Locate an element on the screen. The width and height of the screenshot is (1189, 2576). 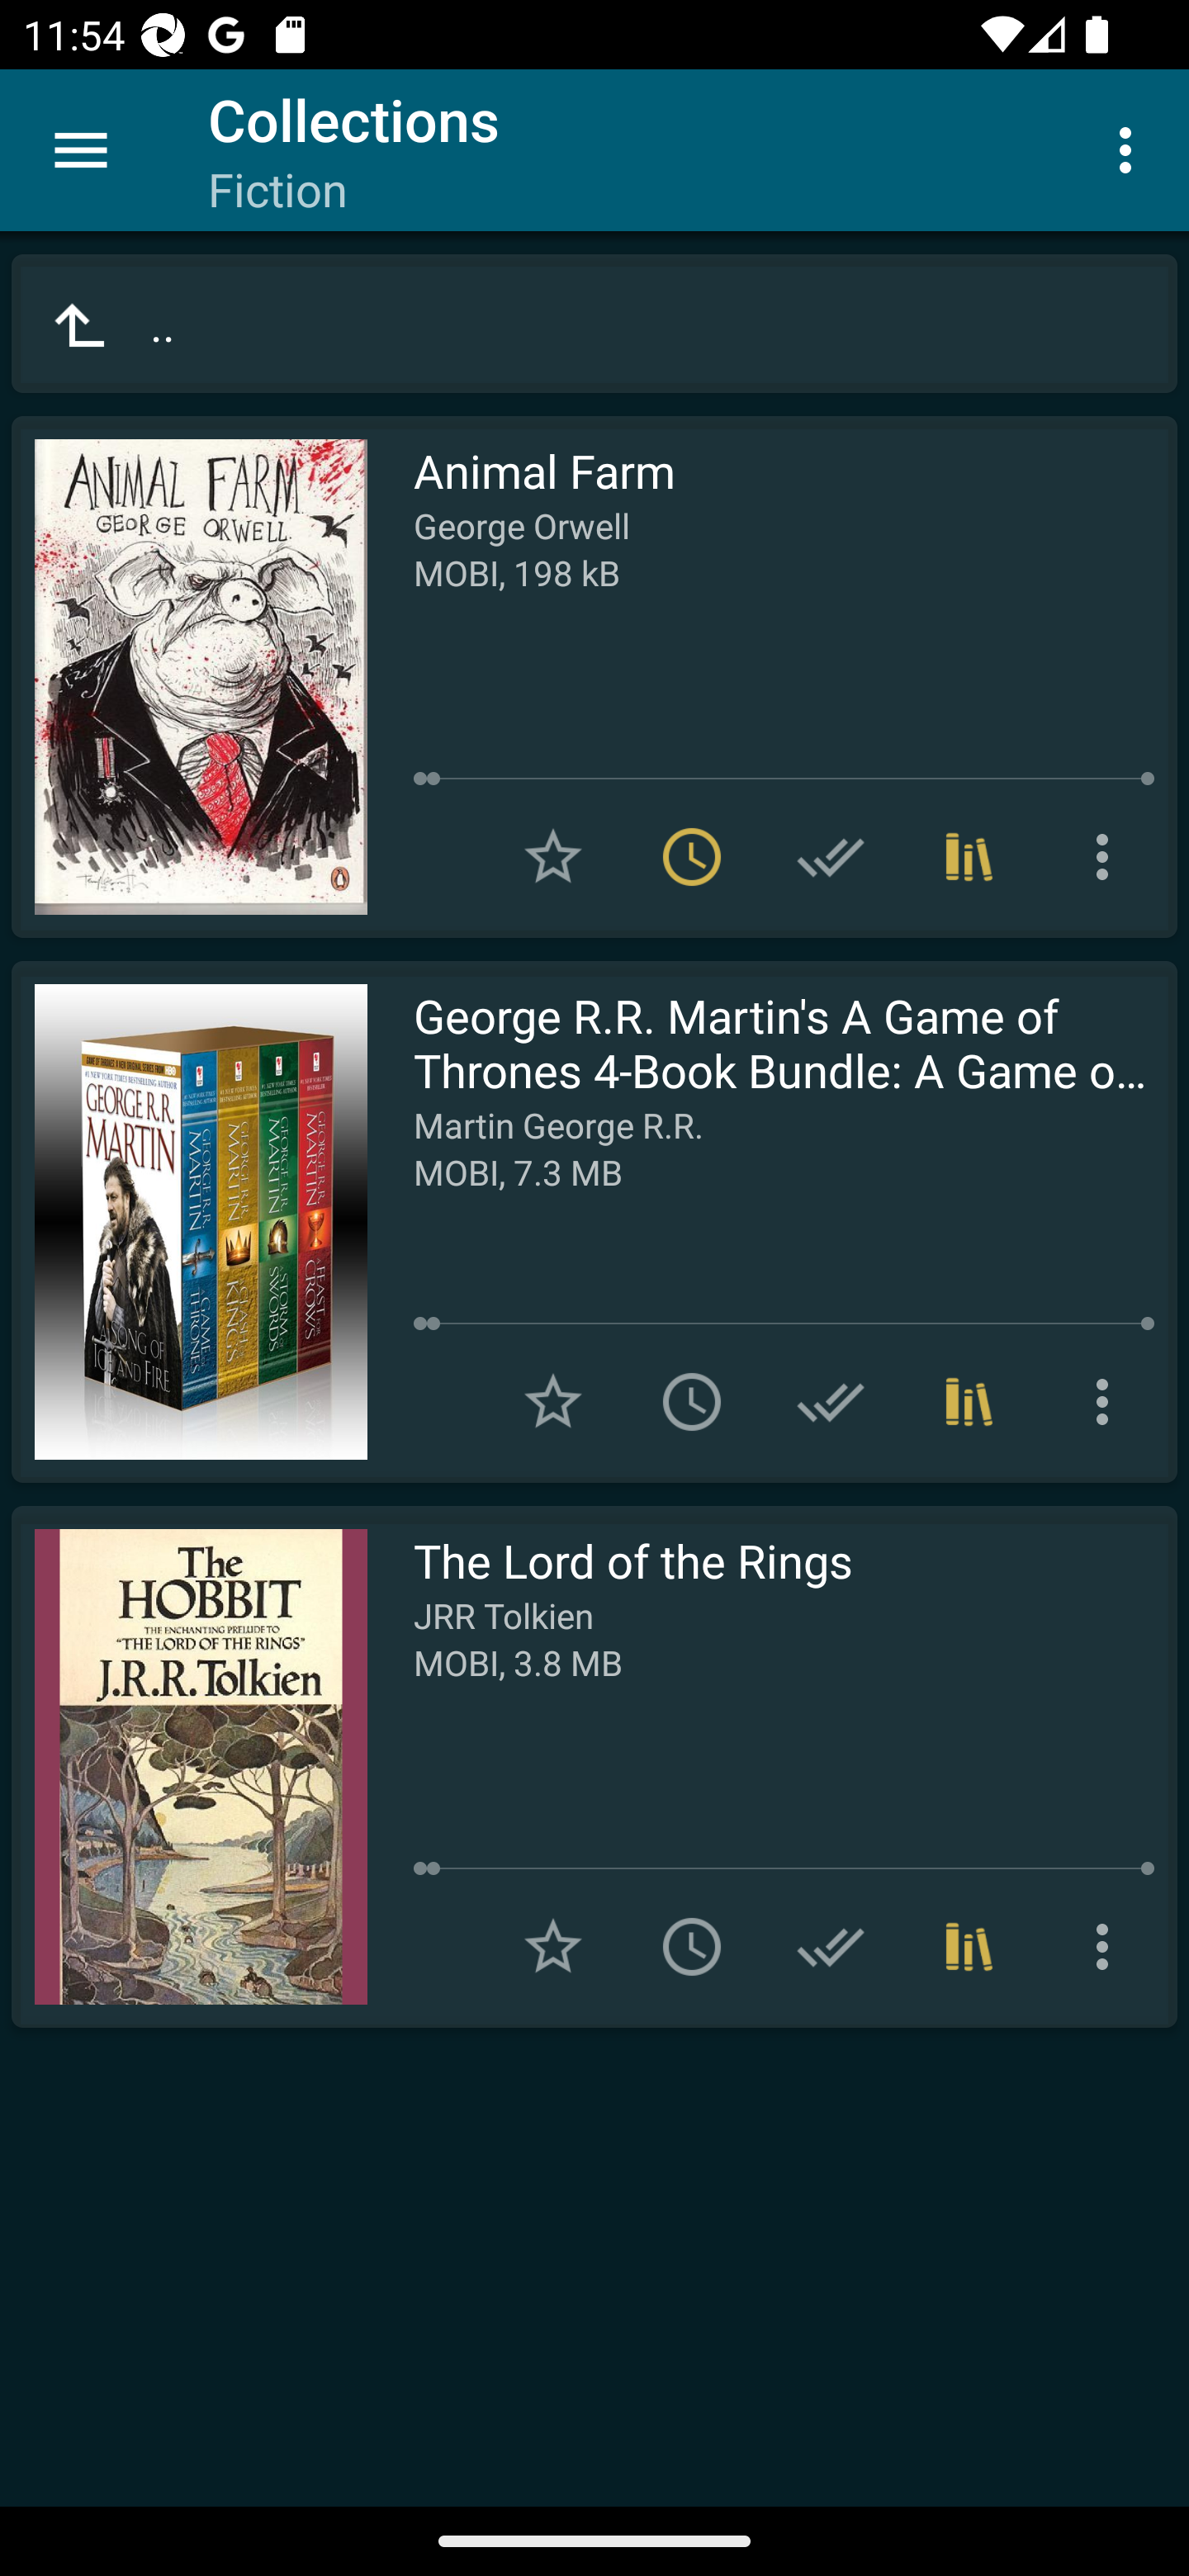
Remove from To read is located at coordinates (692, 857).